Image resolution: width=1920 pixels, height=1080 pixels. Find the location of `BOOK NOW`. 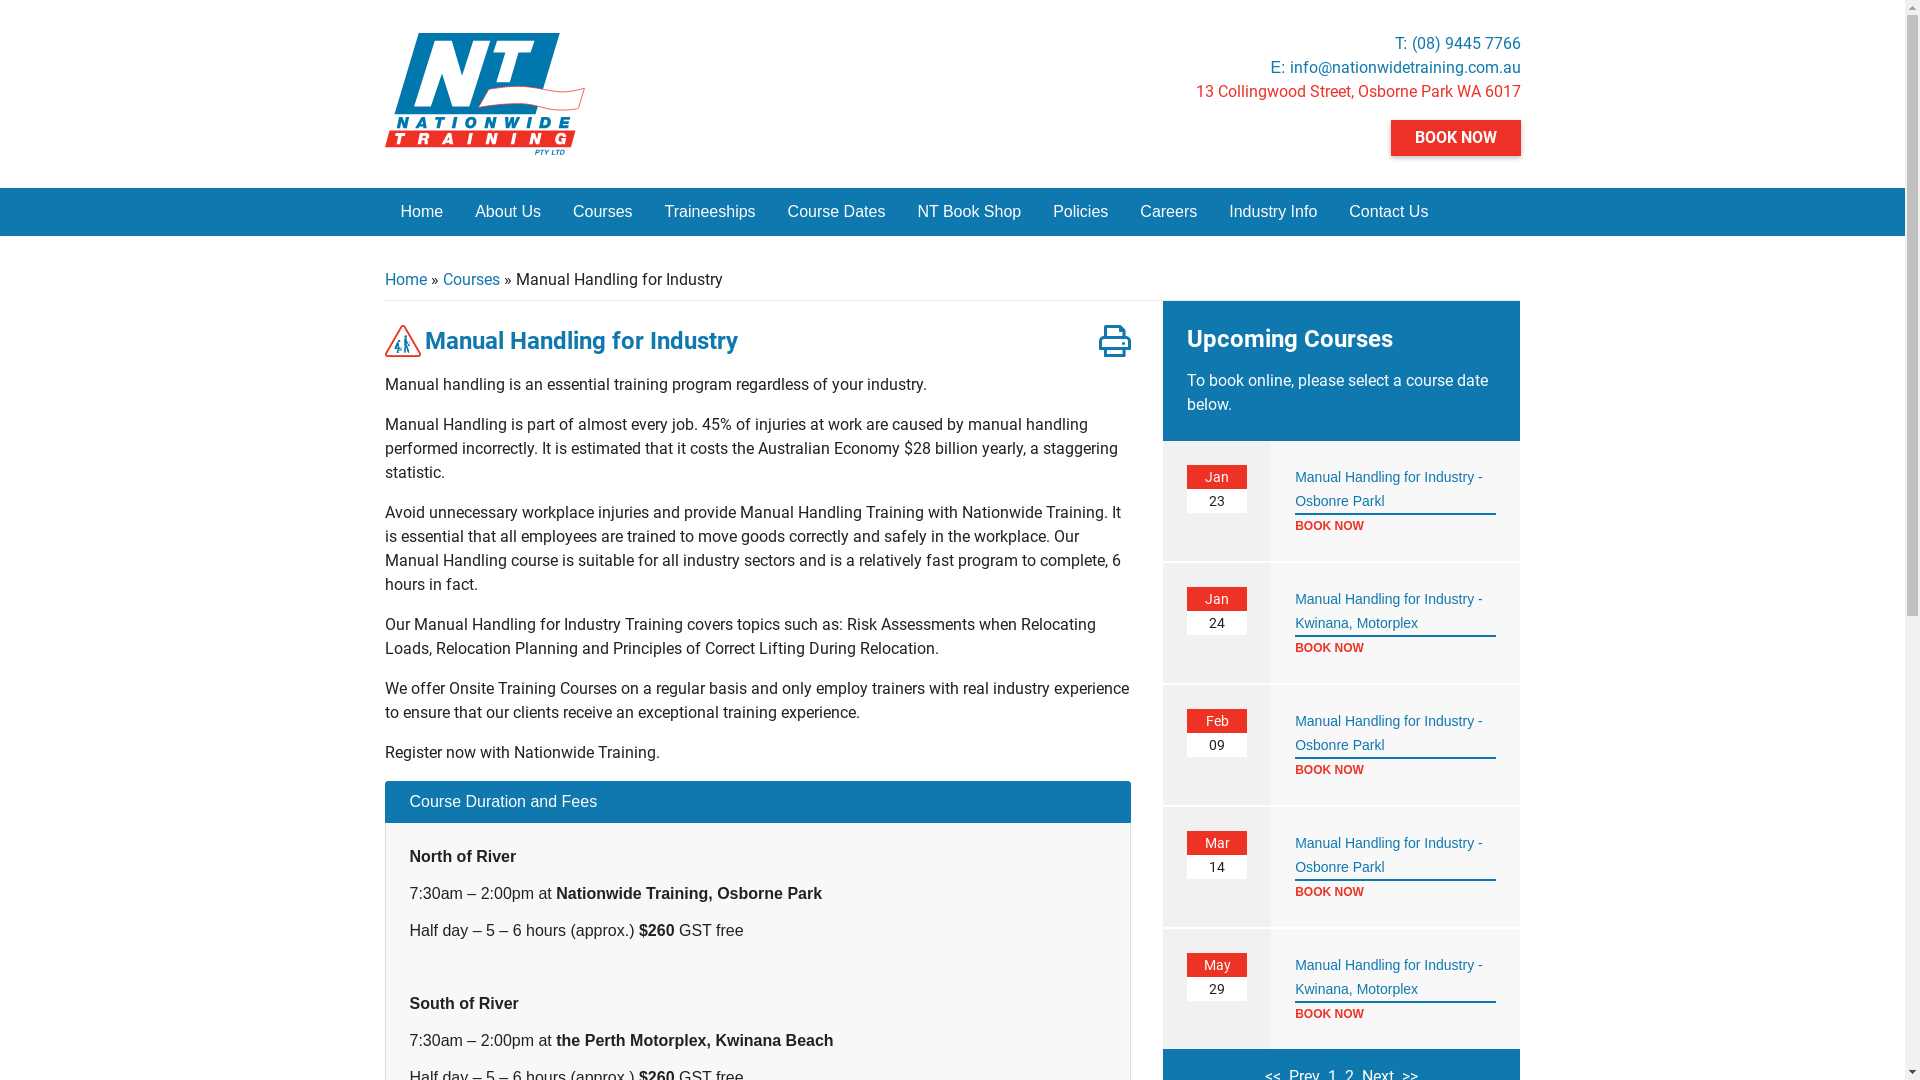

BOOK NOW is located at coordinates (1396, 1013).